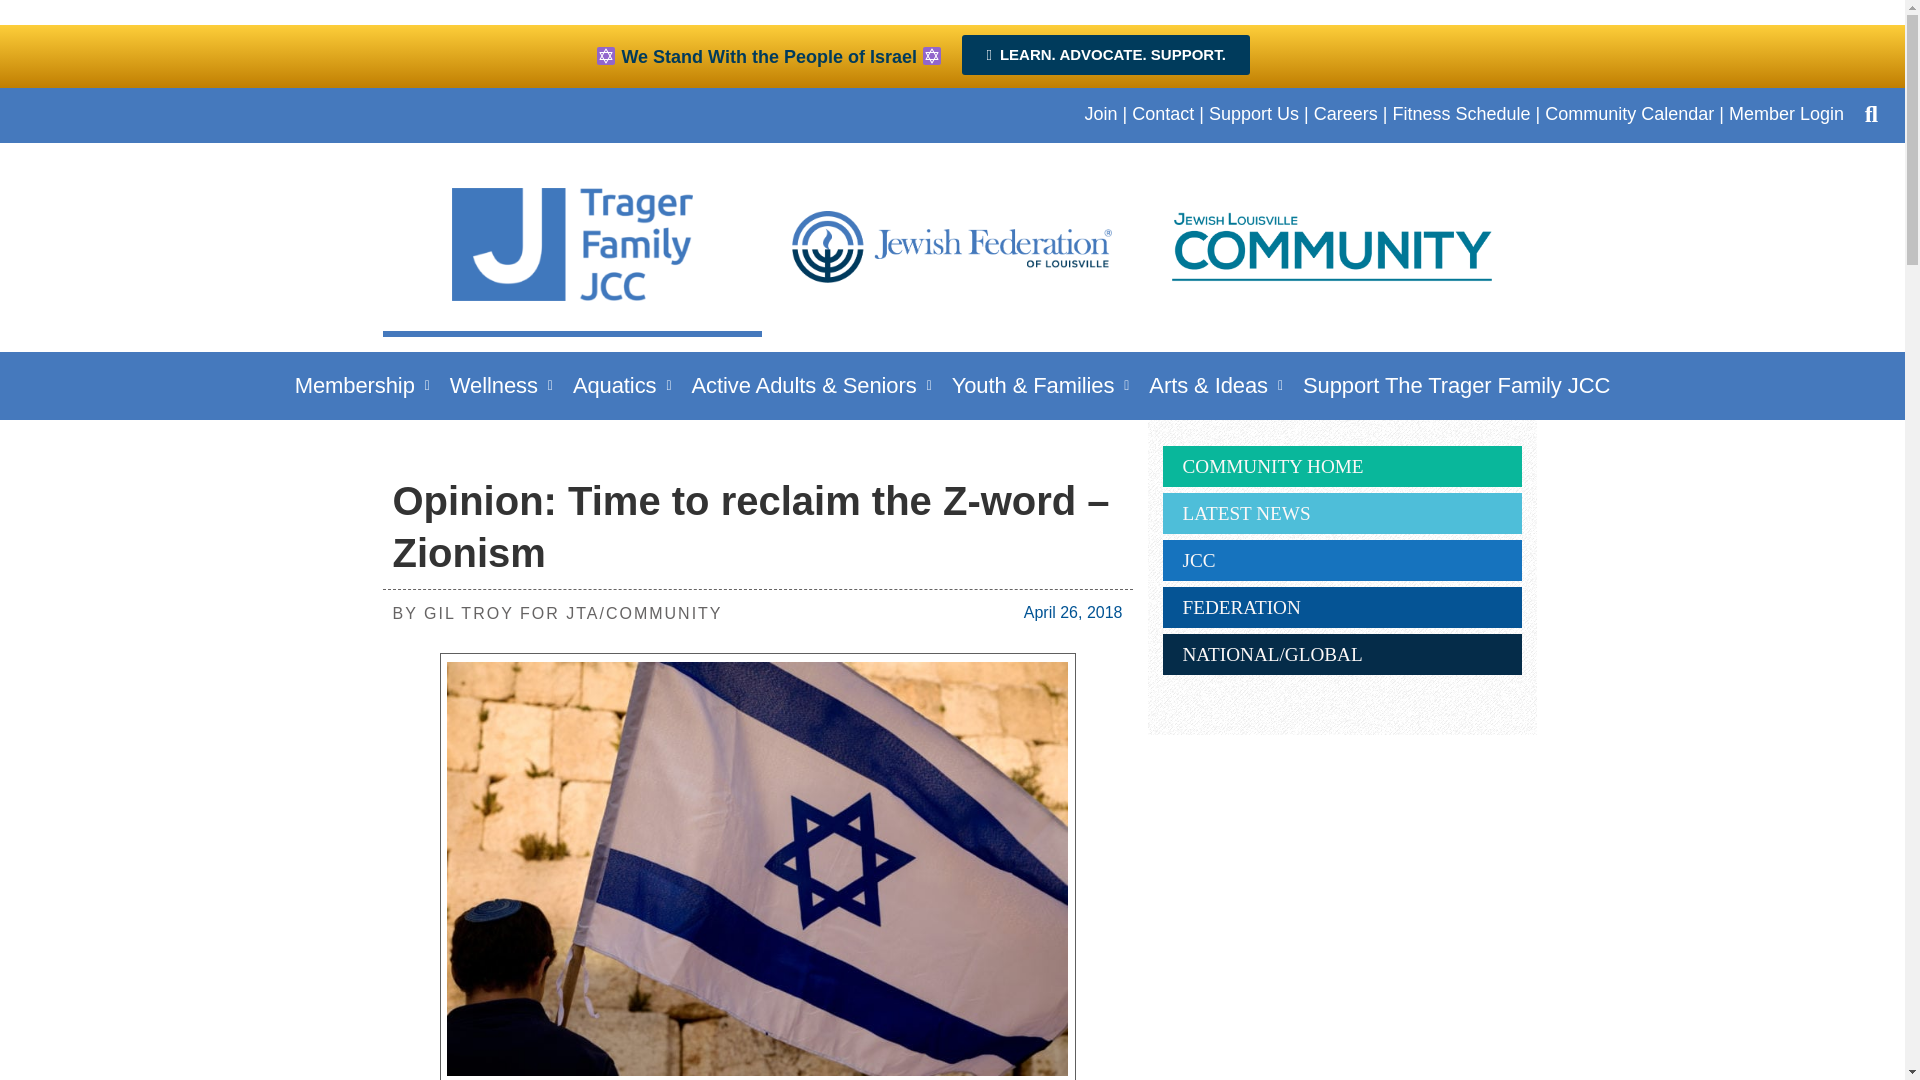  Describe the element at coordinates (1073, 612) in the screenshot. I see `12:11 pm` at that location.